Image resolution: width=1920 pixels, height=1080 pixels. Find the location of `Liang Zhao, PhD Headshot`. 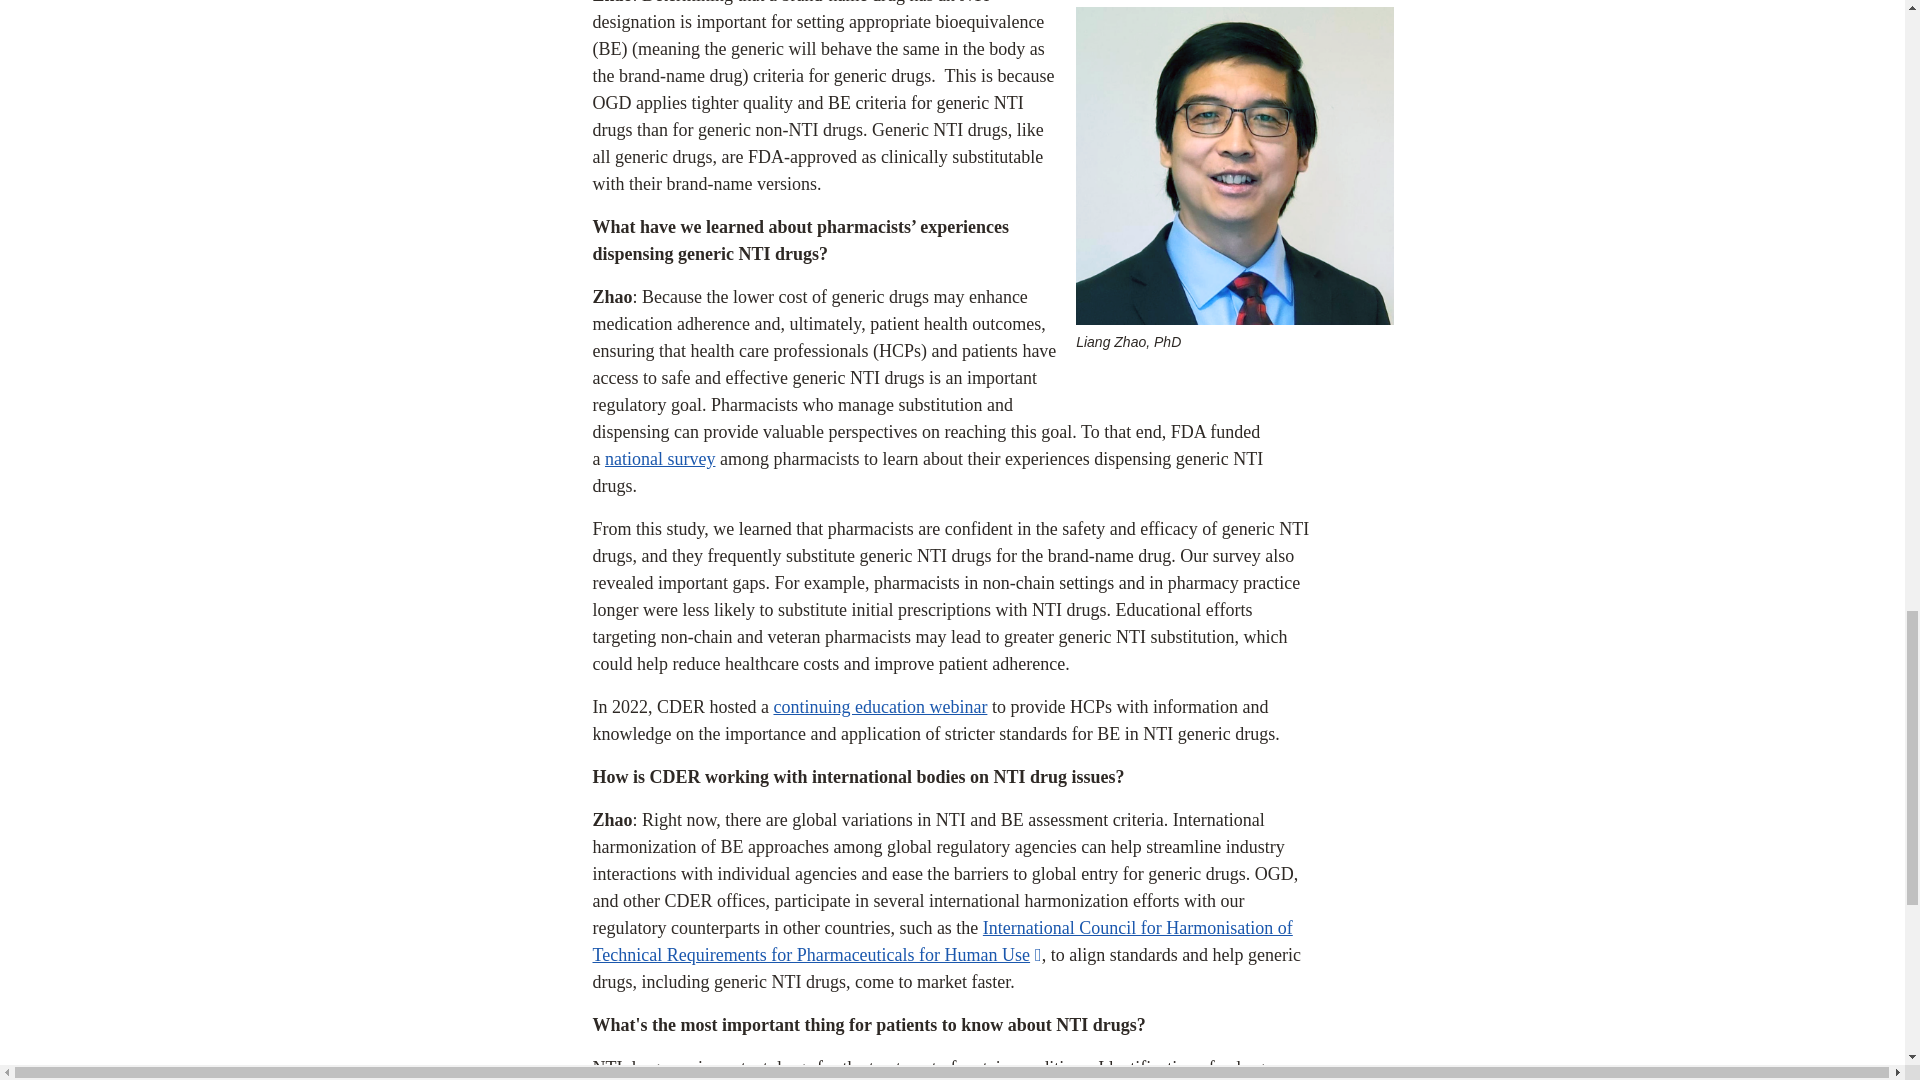

Liang Zhao, PhD Headshot is located at coordinates (1234, 166).